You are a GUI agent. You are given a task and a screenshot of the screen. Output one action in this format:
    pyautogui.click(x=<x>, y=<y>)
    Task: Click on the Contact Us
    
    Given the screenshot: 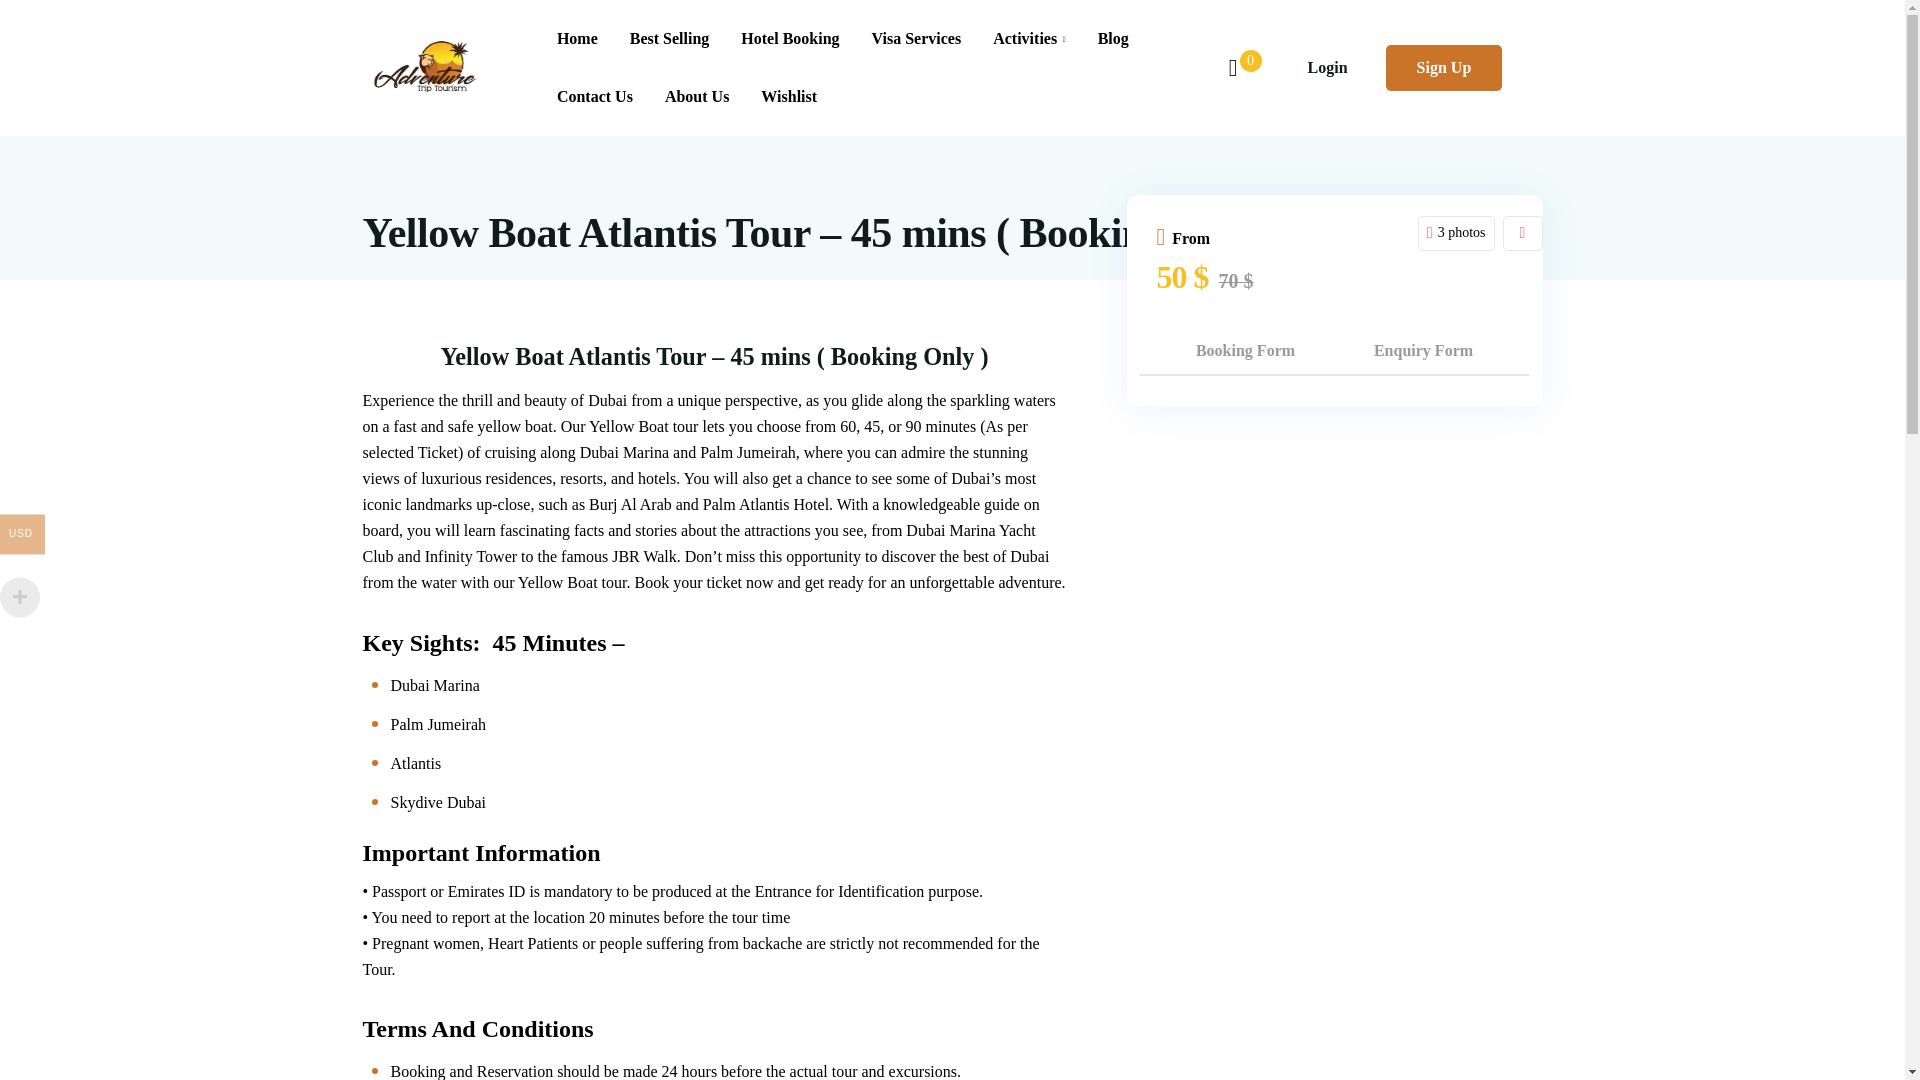 What is the action you would take?
    pyautogui.click(x=594, y=97)
    